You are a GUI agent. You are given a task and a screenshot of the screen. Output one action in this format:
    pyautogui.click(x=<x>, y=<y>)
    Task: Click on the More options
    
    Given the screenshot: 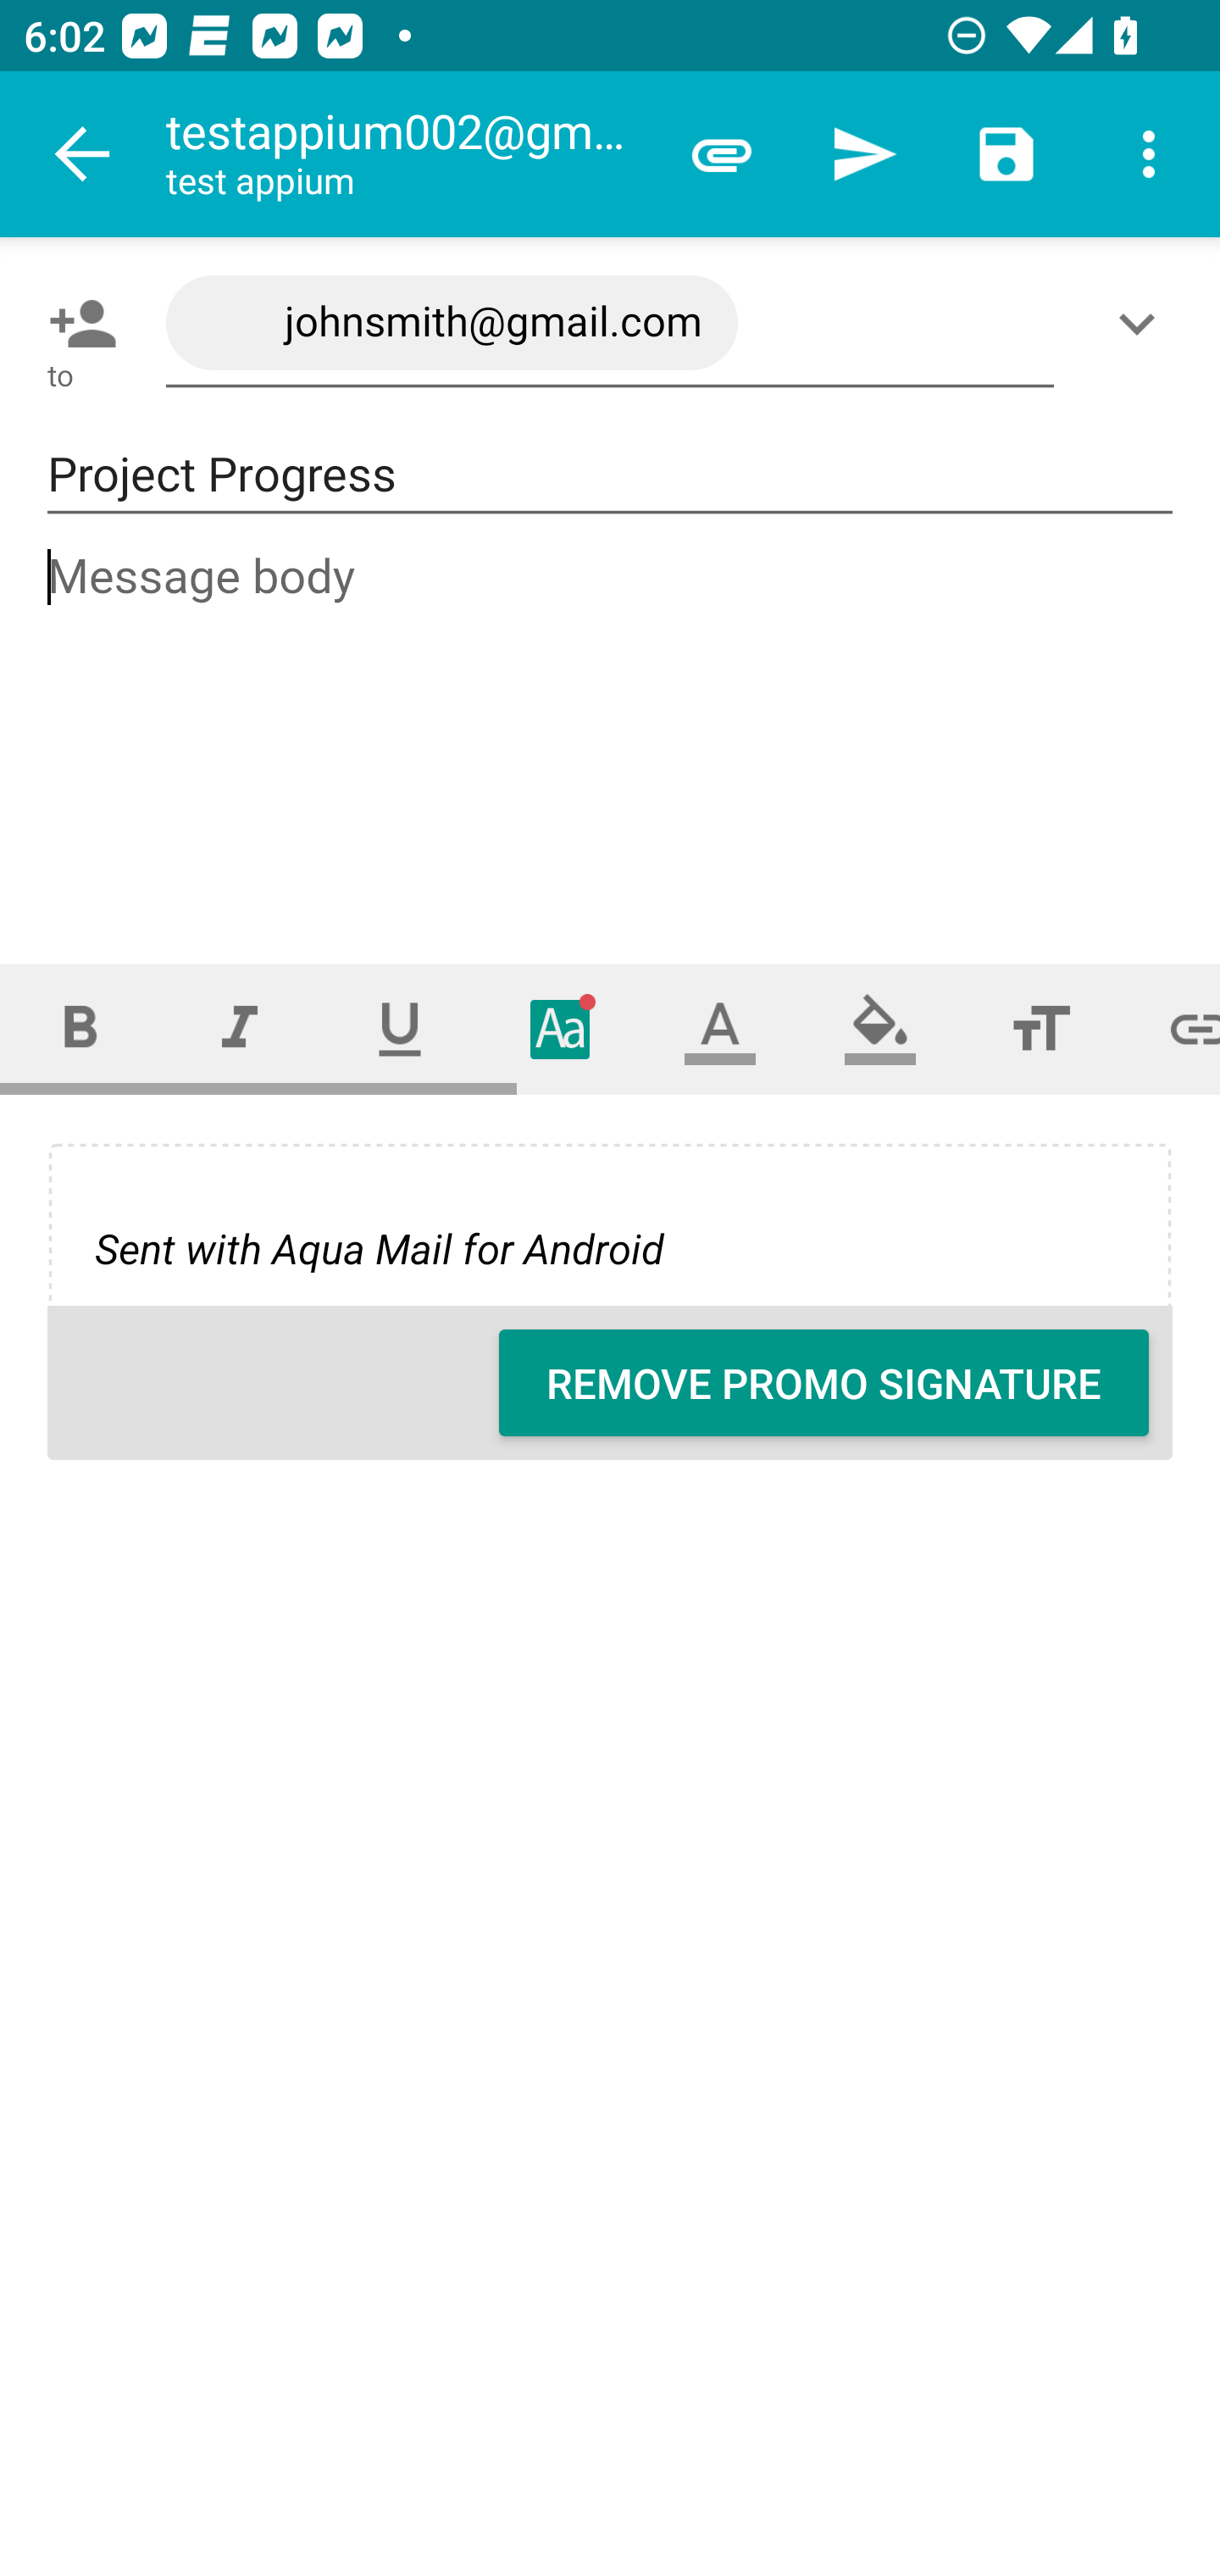 What is the action you would take?
    pyautogui.click(x=1149, y=154)
    